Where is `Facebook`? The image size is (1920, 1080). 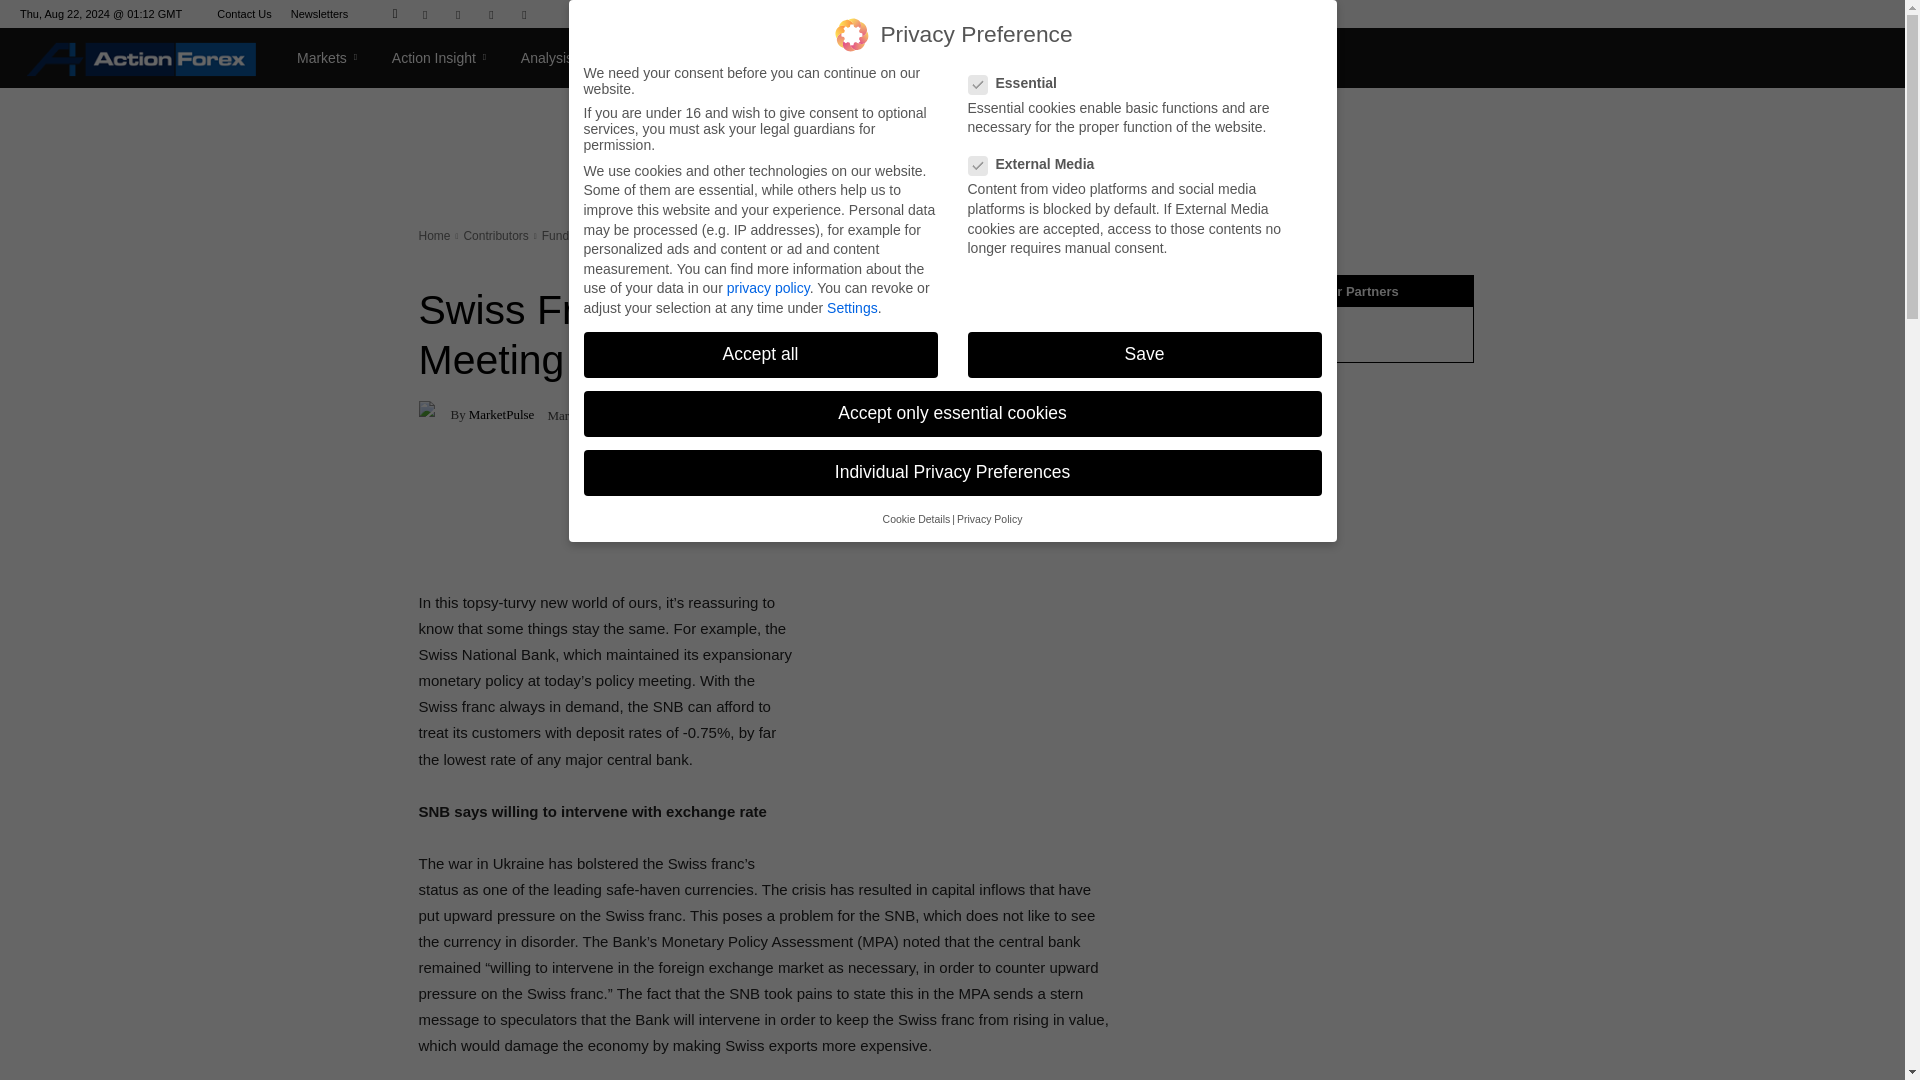
Facebook is located at coordinates (424, 14).